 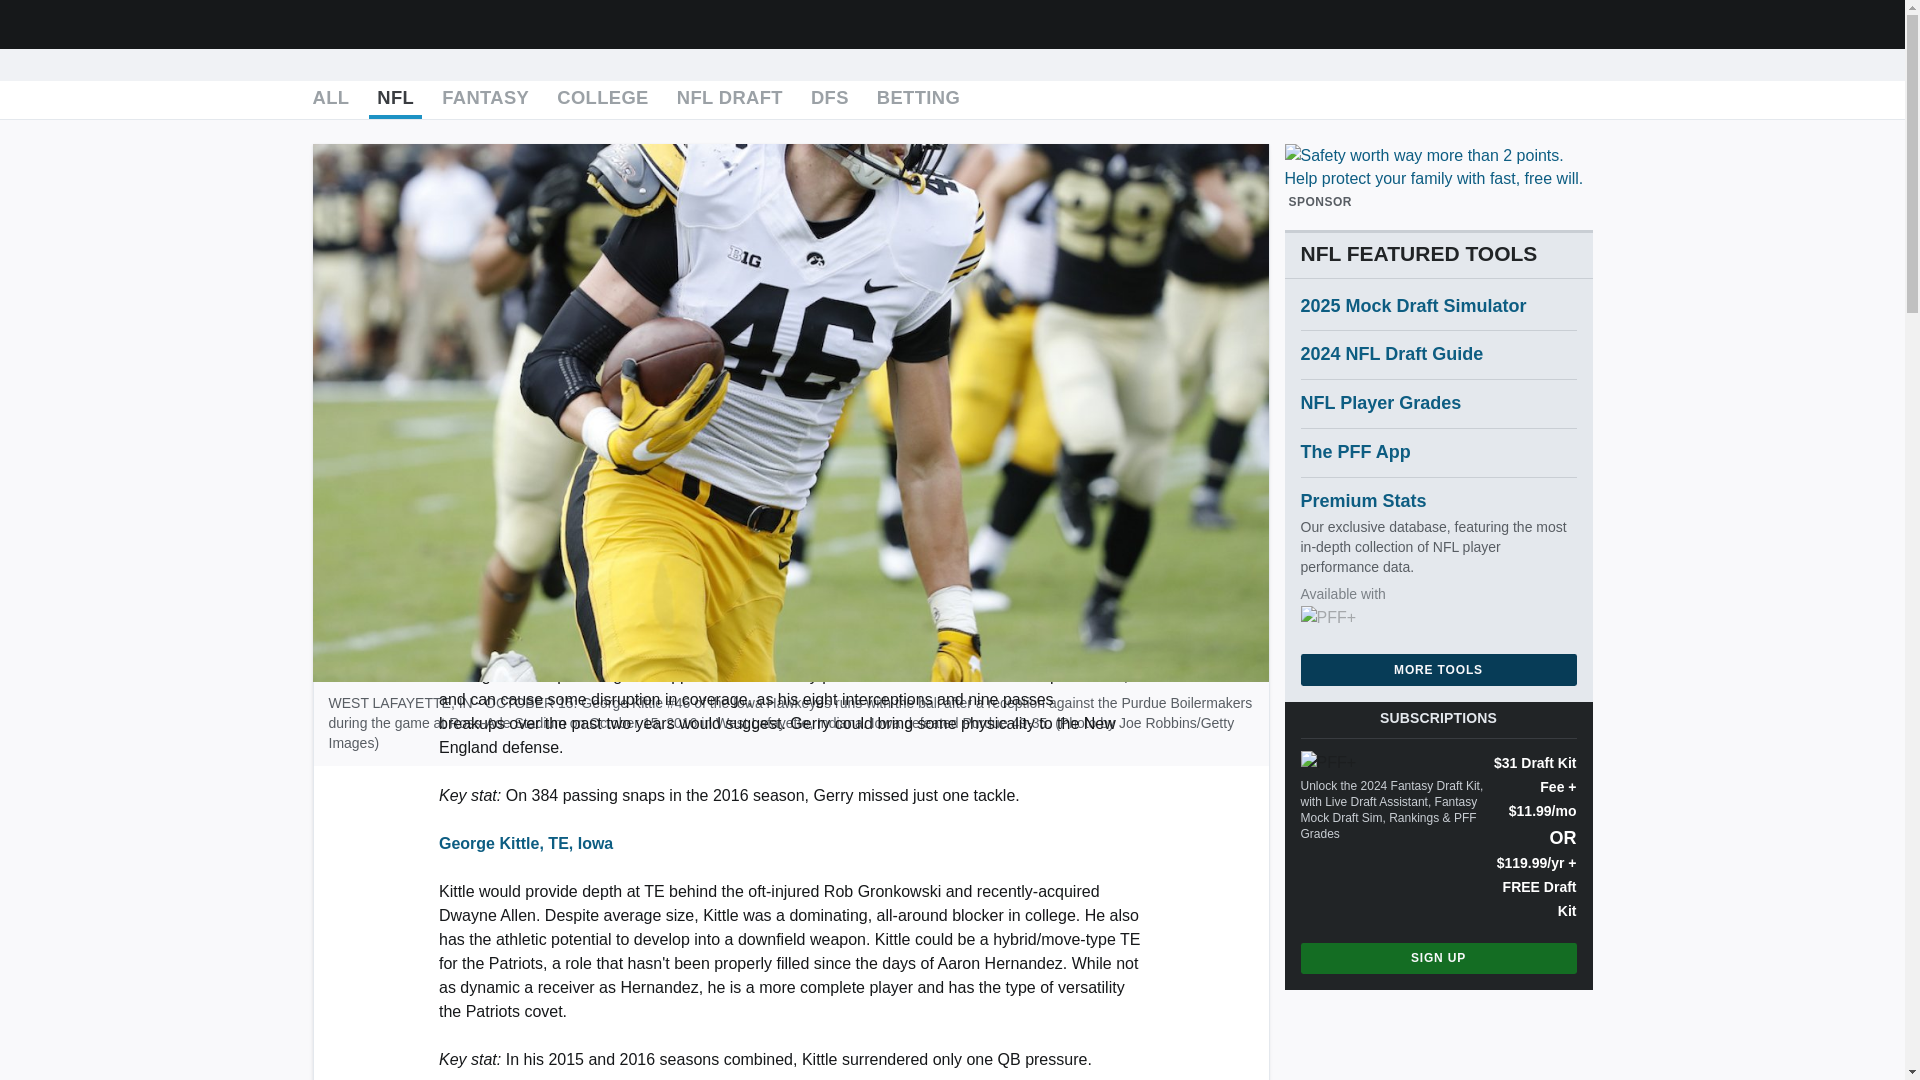 What do you see at coordinates (485, 100) in the screenshot?
I see `FANTASY` at bounding box center [485, 100].